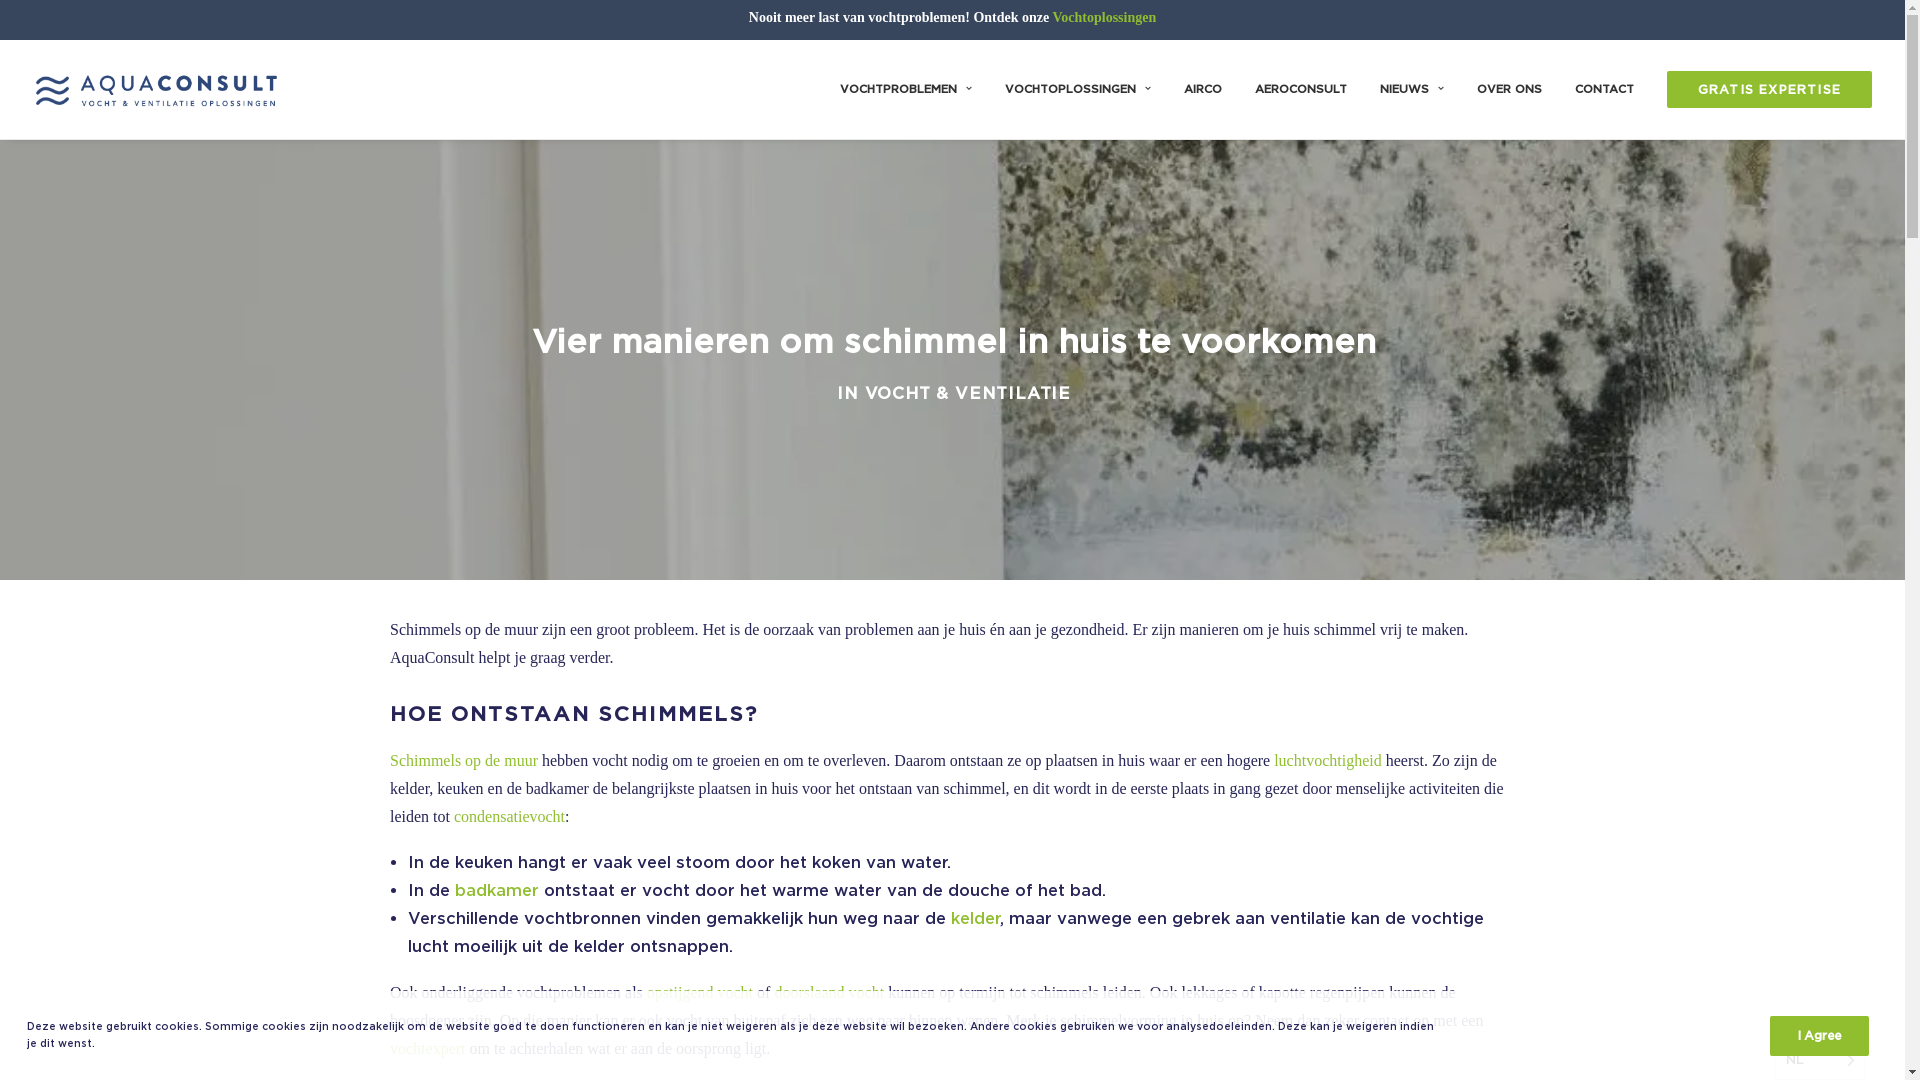 Image resolution: width=1920 pixels, height=1080 pixels. I want to click on vochtexpert, so click(428, 1048).